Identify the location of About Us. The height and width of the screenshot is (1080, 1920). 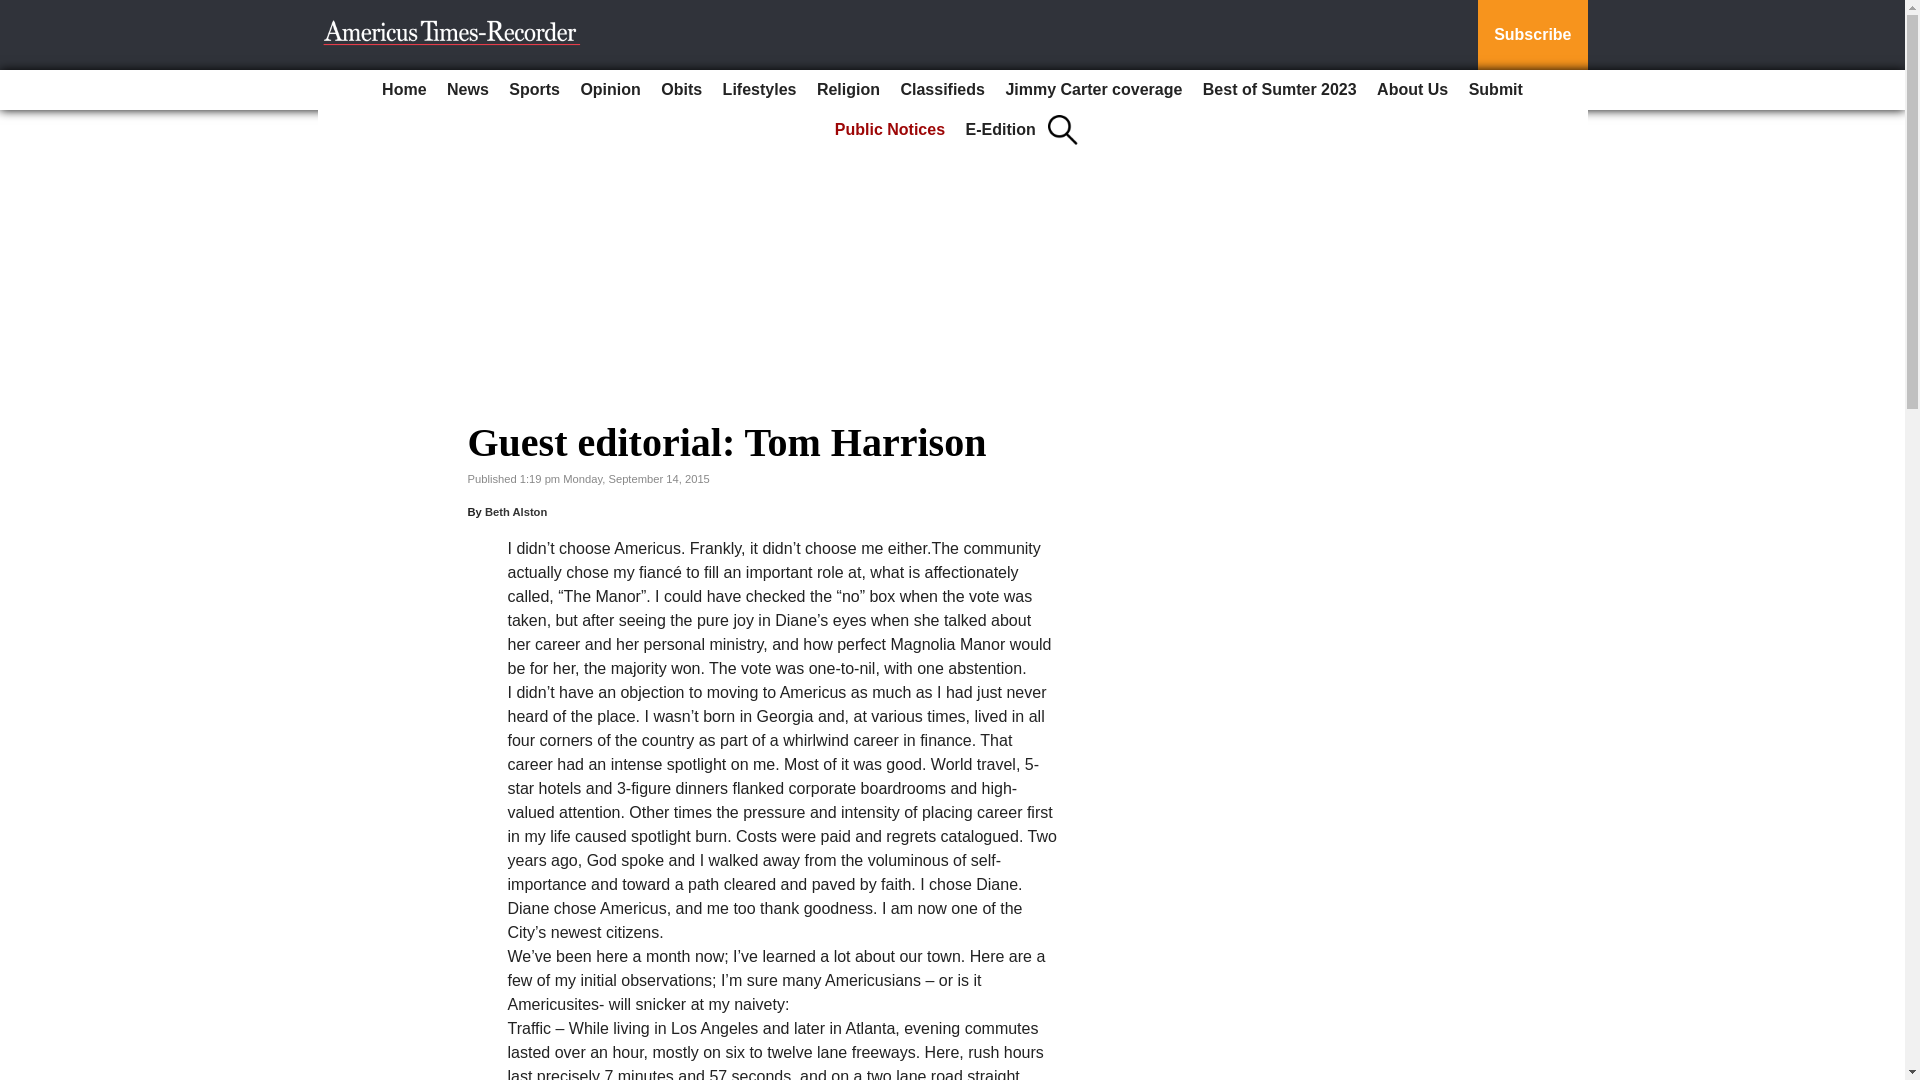
(1412, 90).